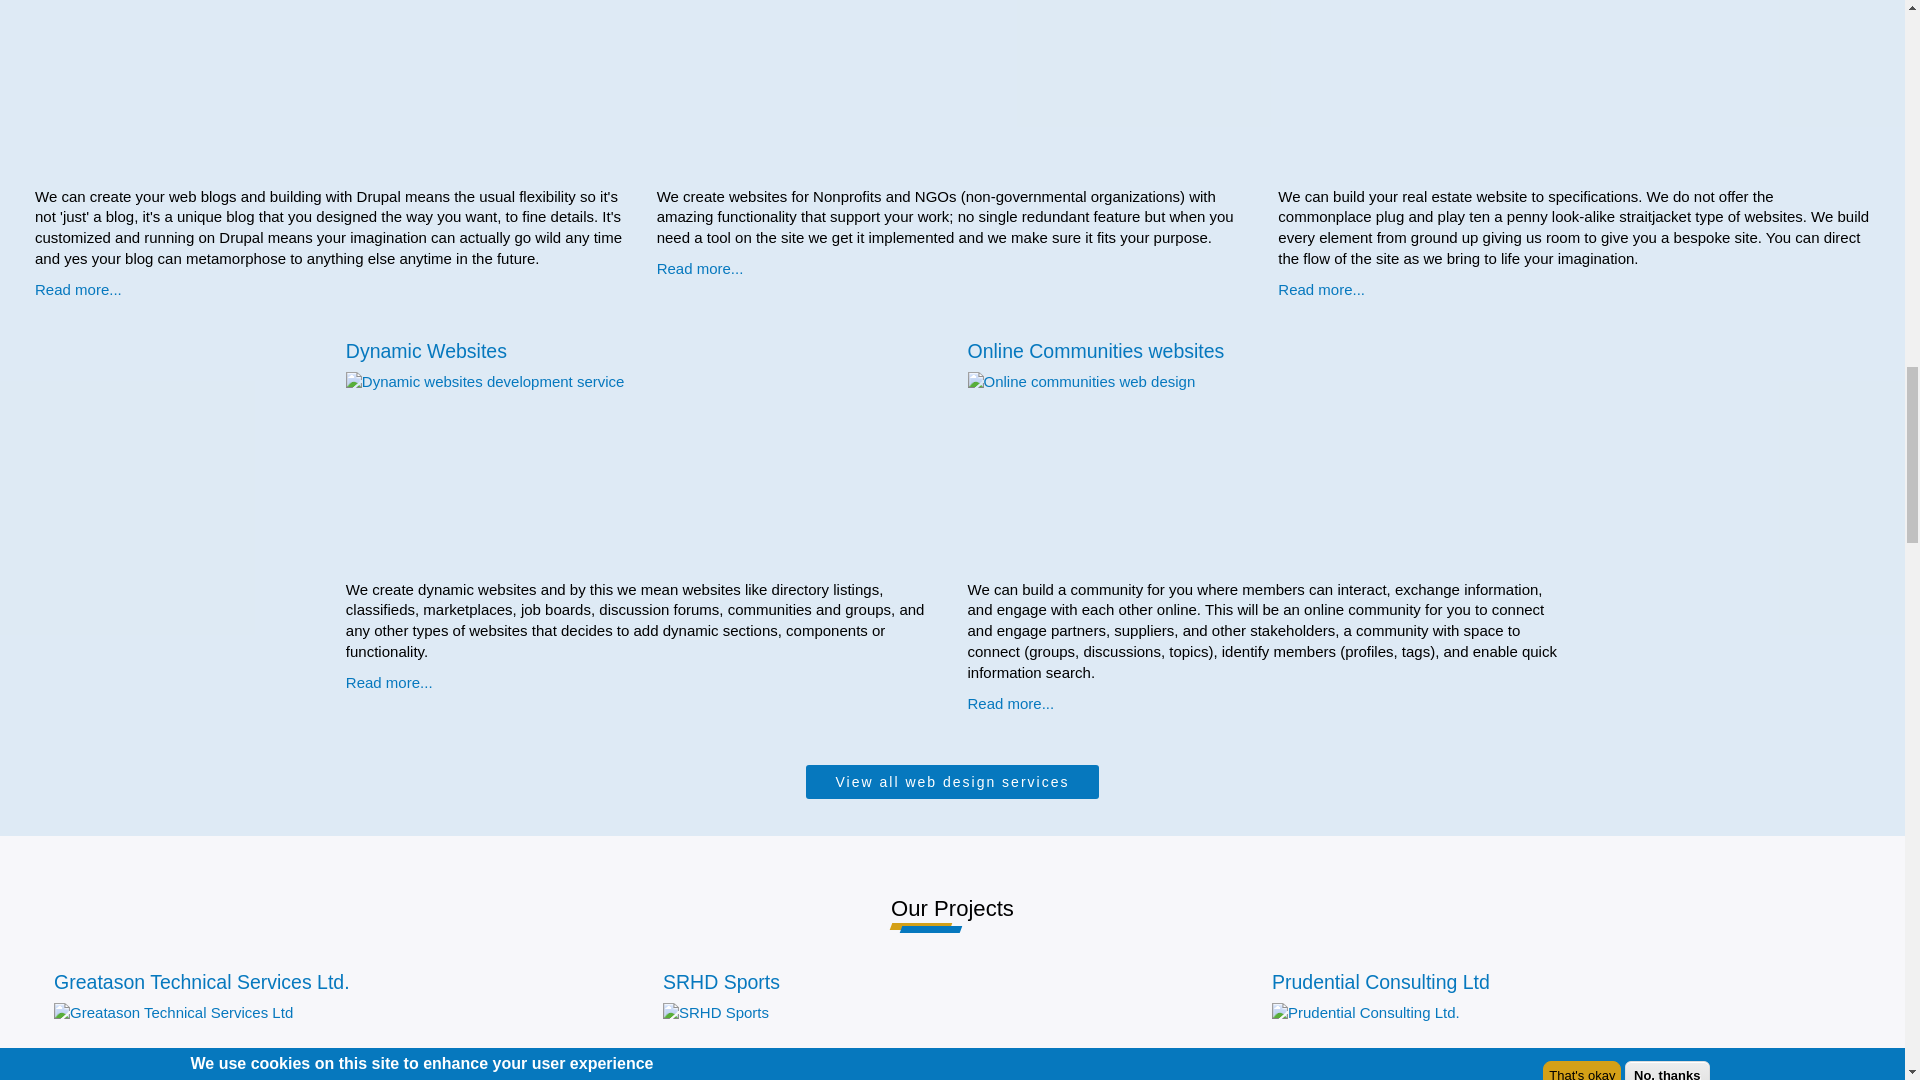  What do you see at coordinates (585, 472) in the screenshot?
I see `Dynamic websites development service` at bounding box center [585, 472].